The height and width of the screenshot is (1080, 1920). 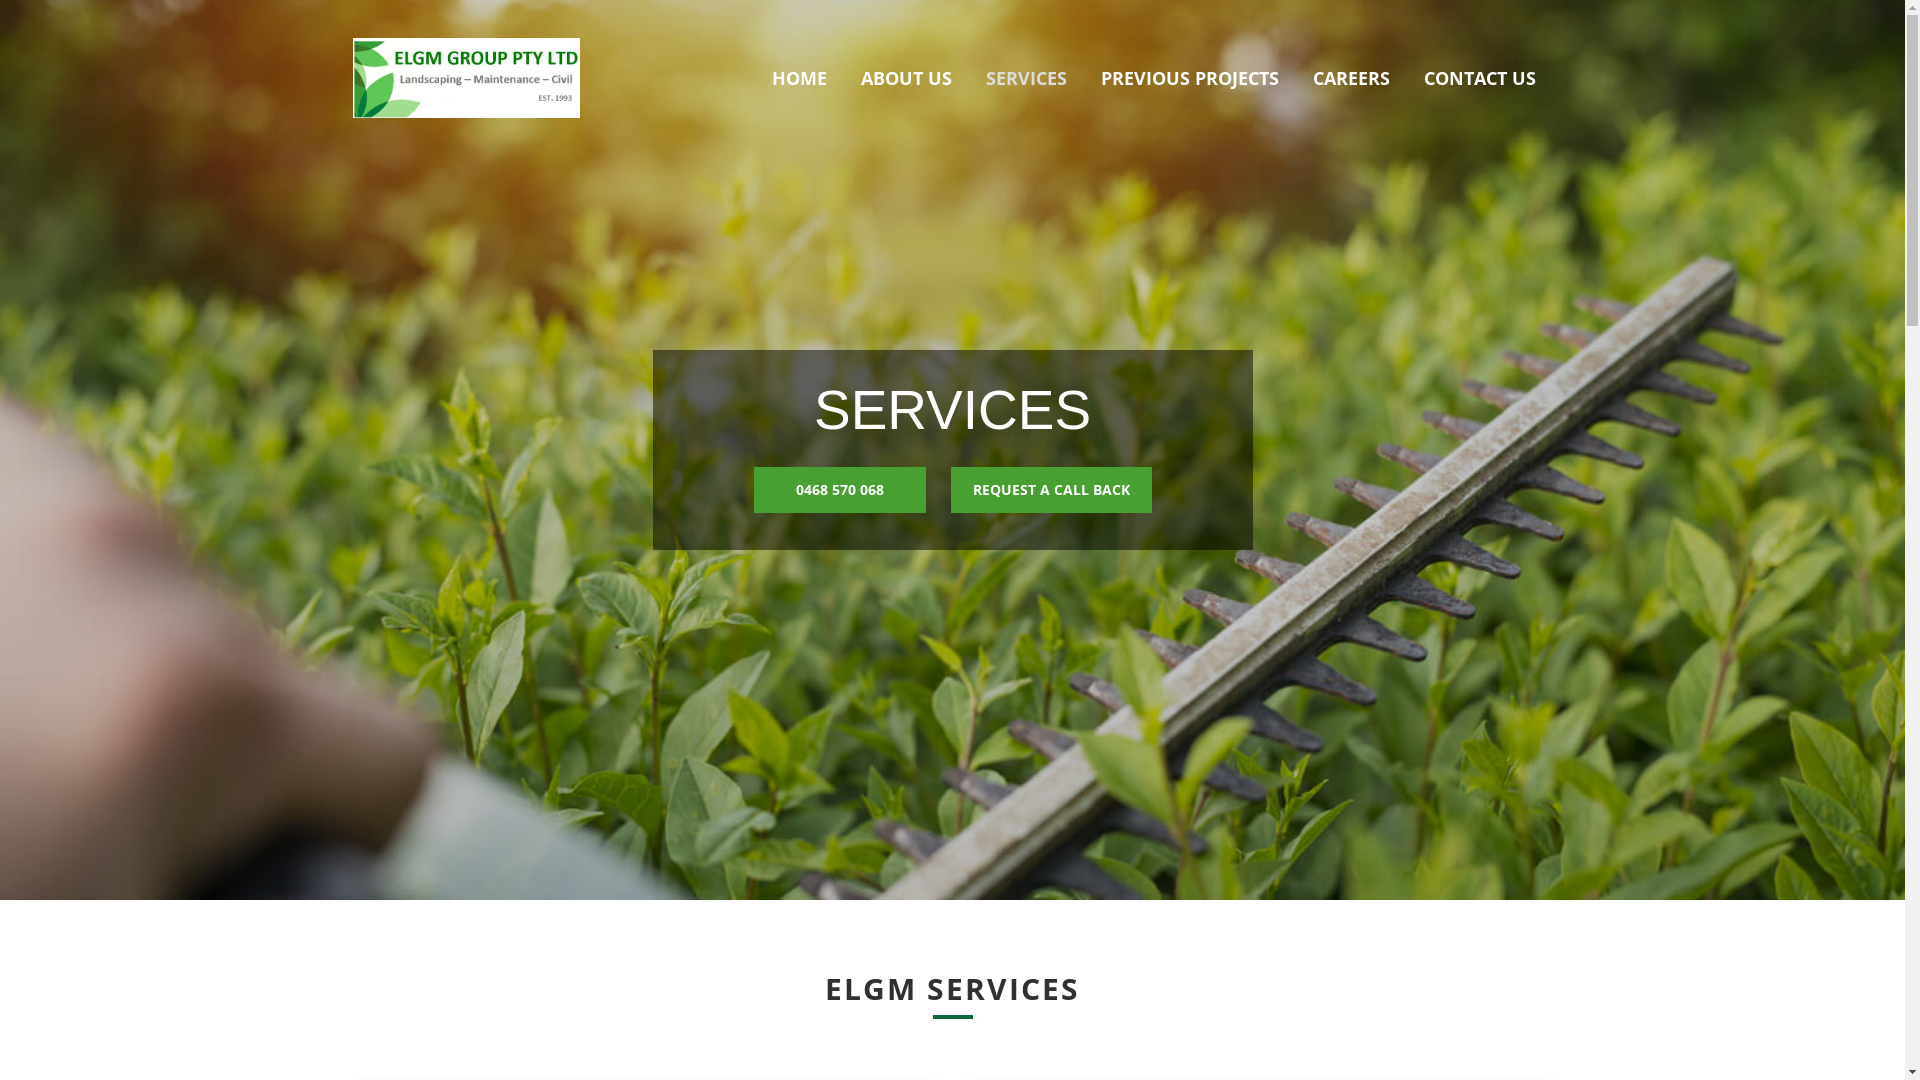 What do you see at coordinates (906, 78) in the screenshot?
I see `ABOUT US` at bounding box center [906, 78].